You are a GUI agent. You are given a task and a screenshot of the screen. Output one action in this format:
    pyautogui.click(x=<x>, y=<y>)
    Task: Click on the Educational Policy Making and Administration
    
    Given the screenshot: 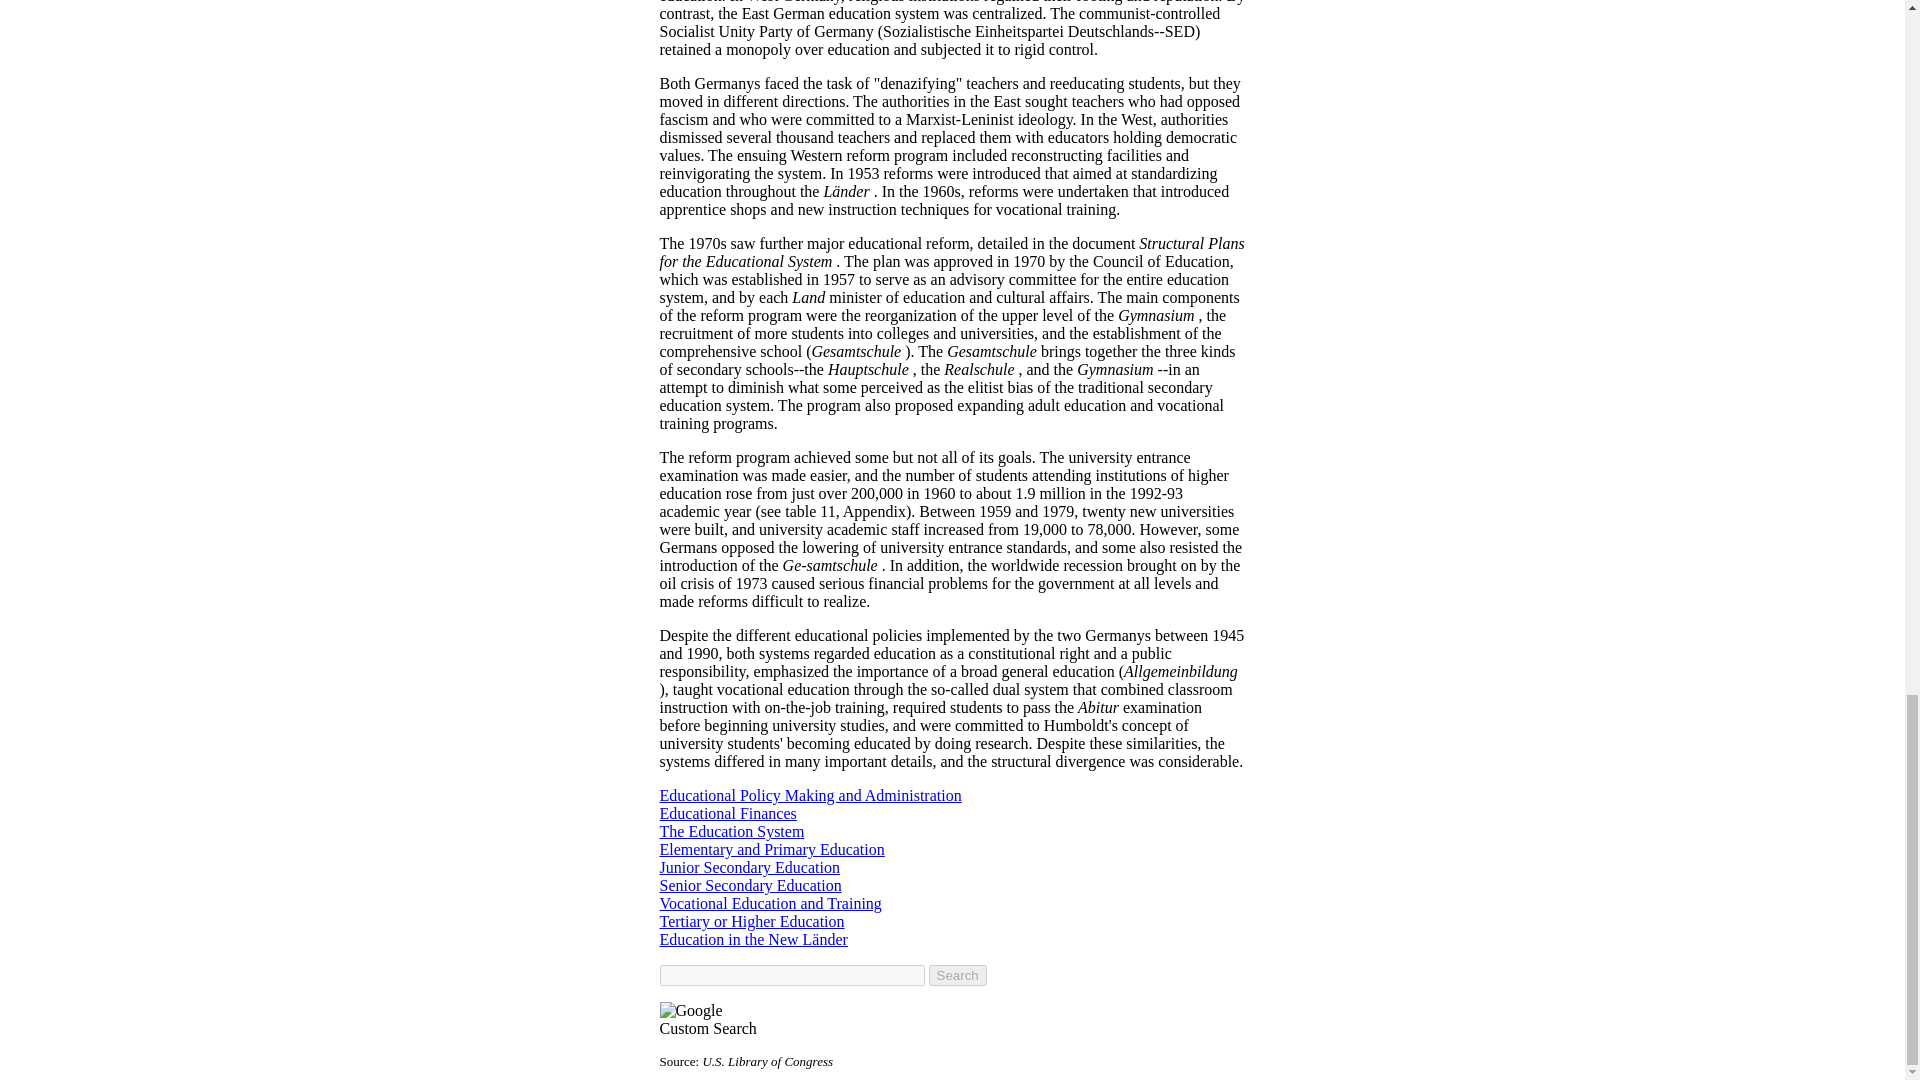 What is the action you would take?
    pyautogui.click(x=810, y=795)
    